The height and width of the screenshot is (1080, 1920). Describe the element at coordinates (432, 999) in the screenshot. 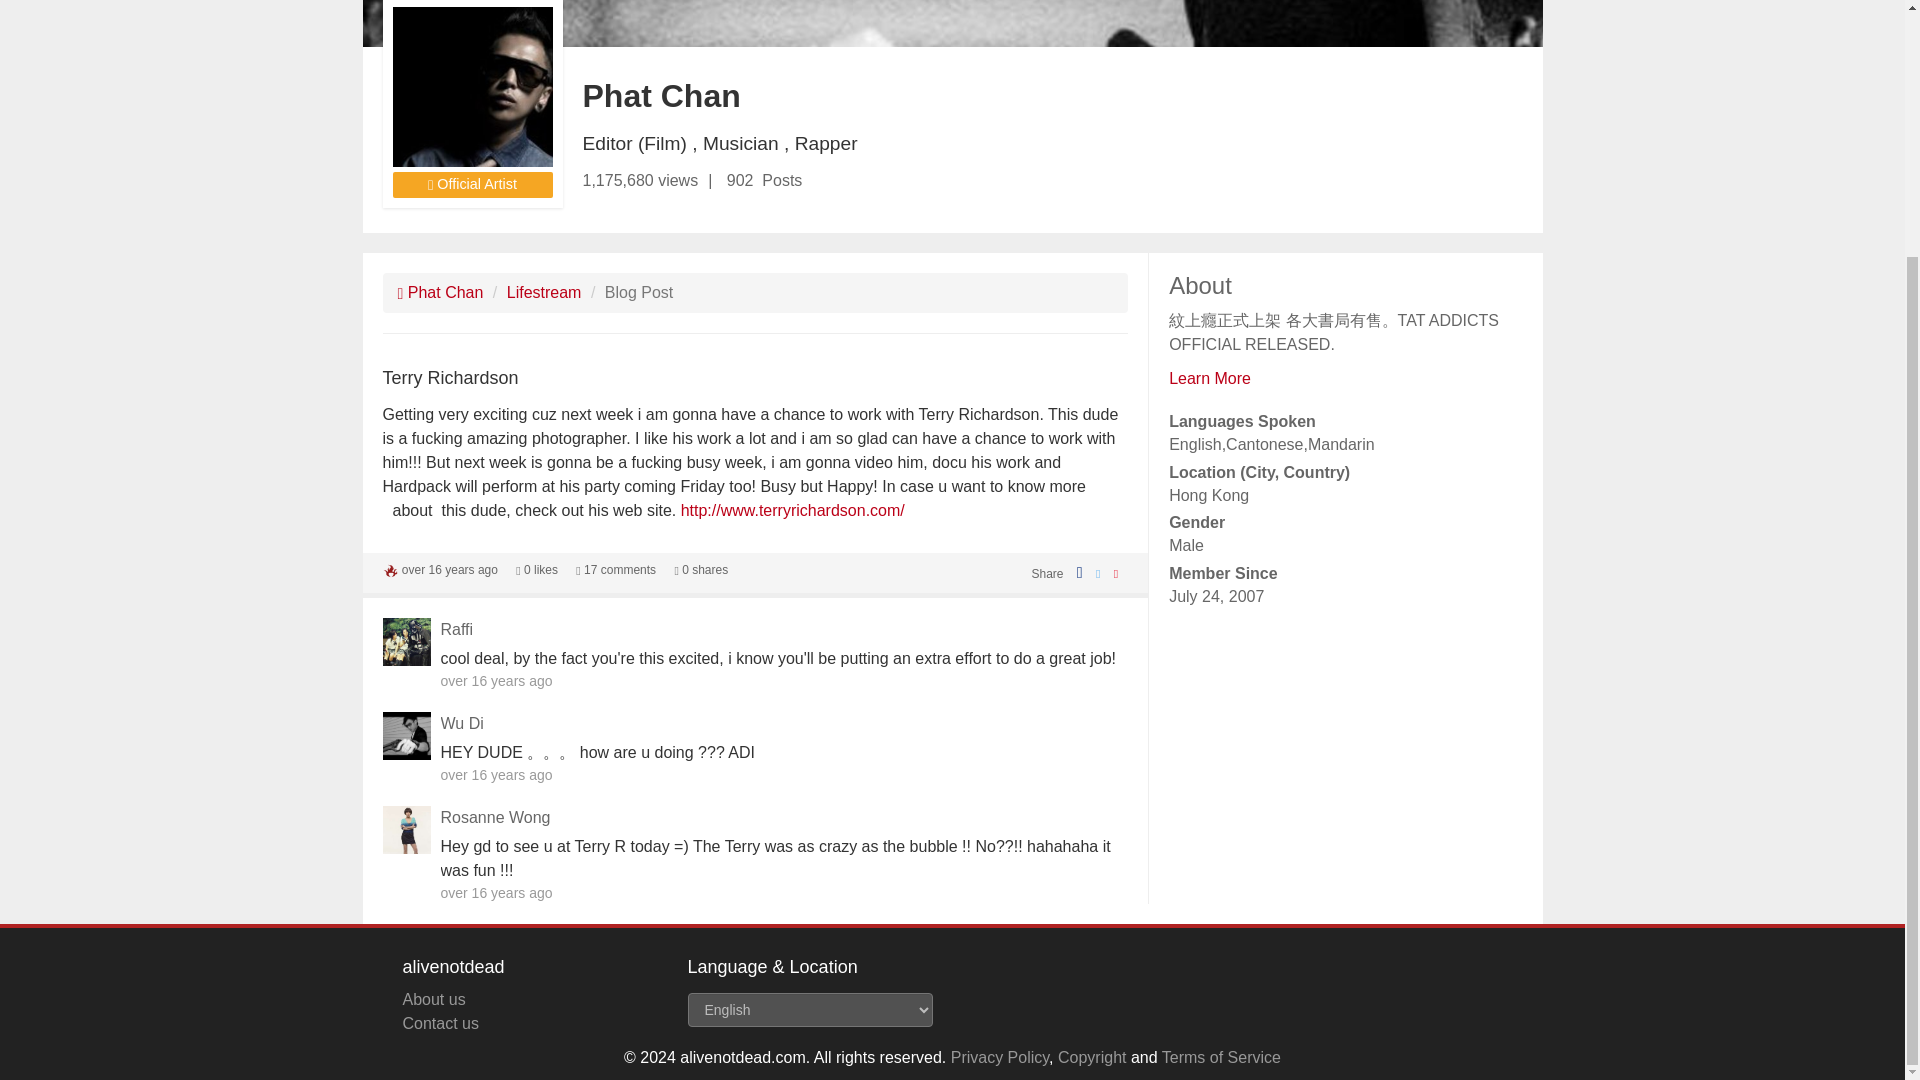

I see `About us` at that location.